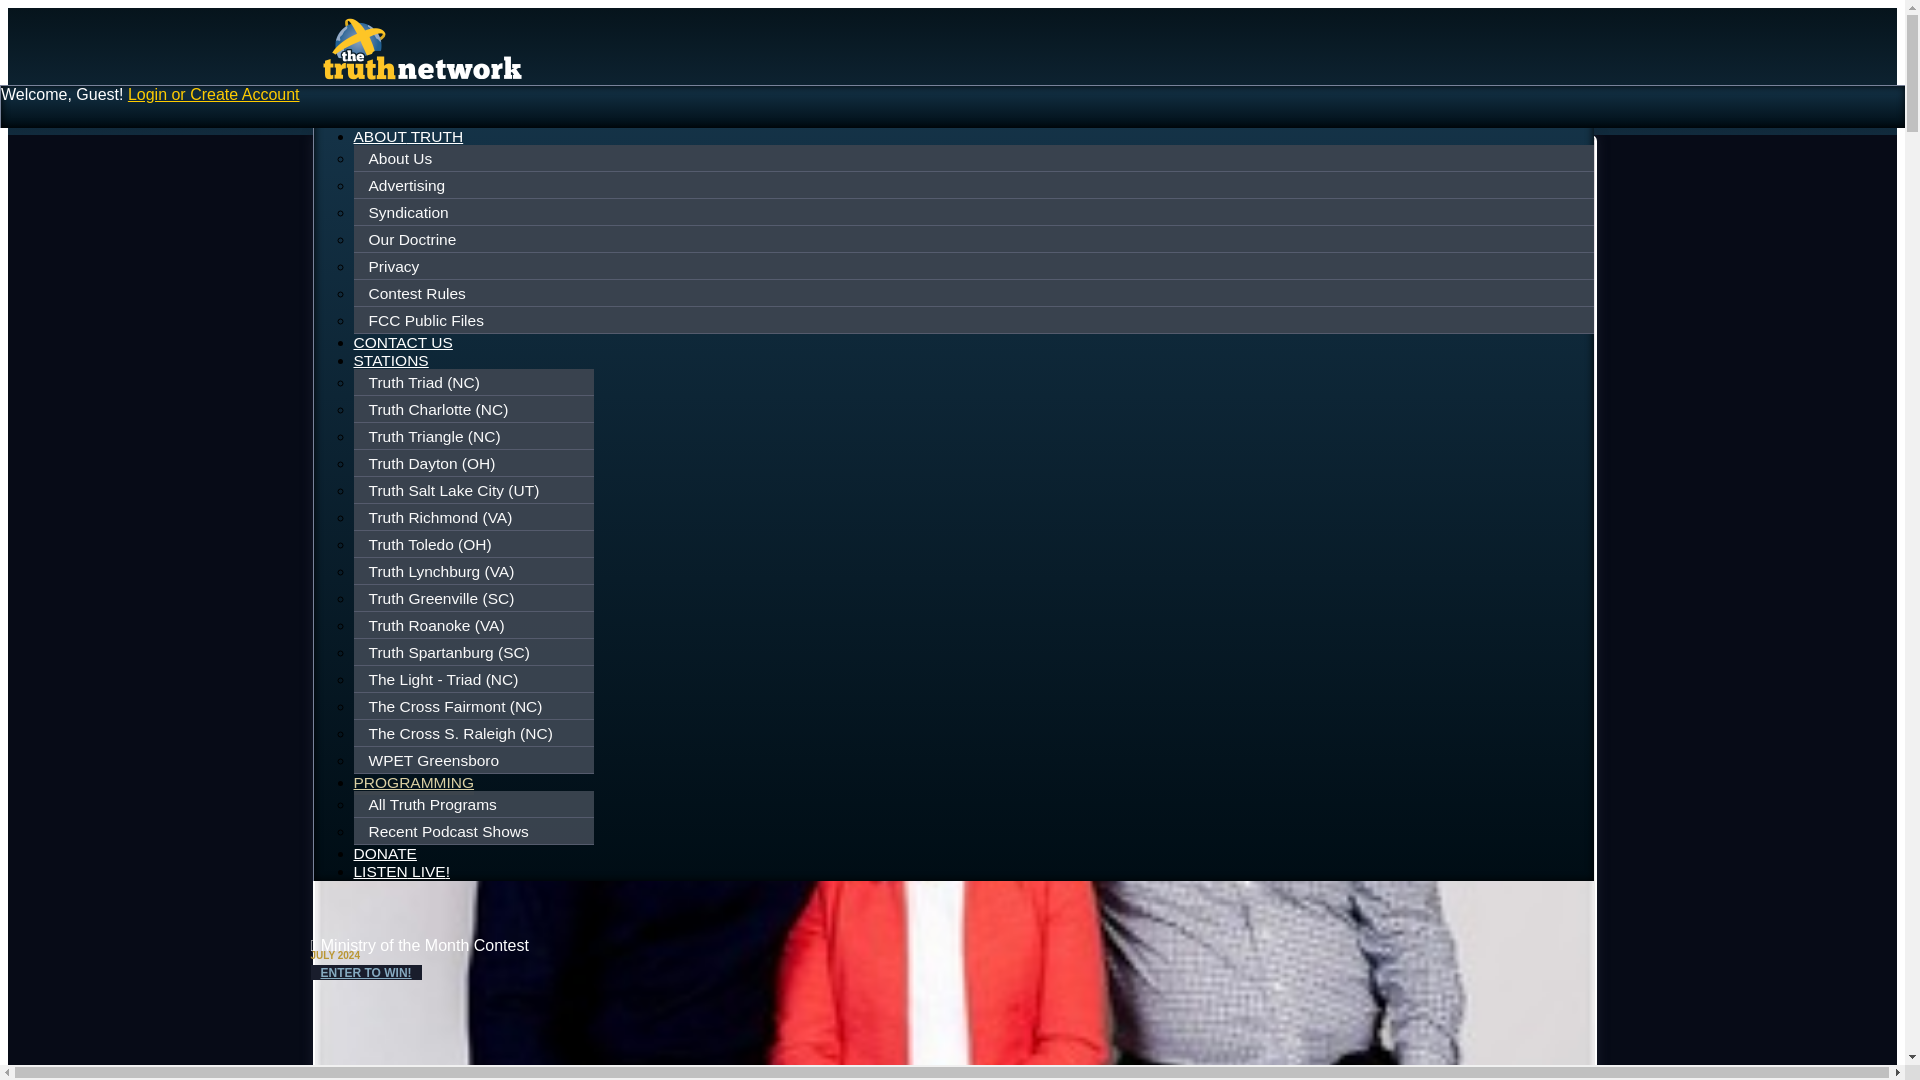 The width and height of the screenshot is (1920, 1080). I want to click on About Us, so click(975, 159).